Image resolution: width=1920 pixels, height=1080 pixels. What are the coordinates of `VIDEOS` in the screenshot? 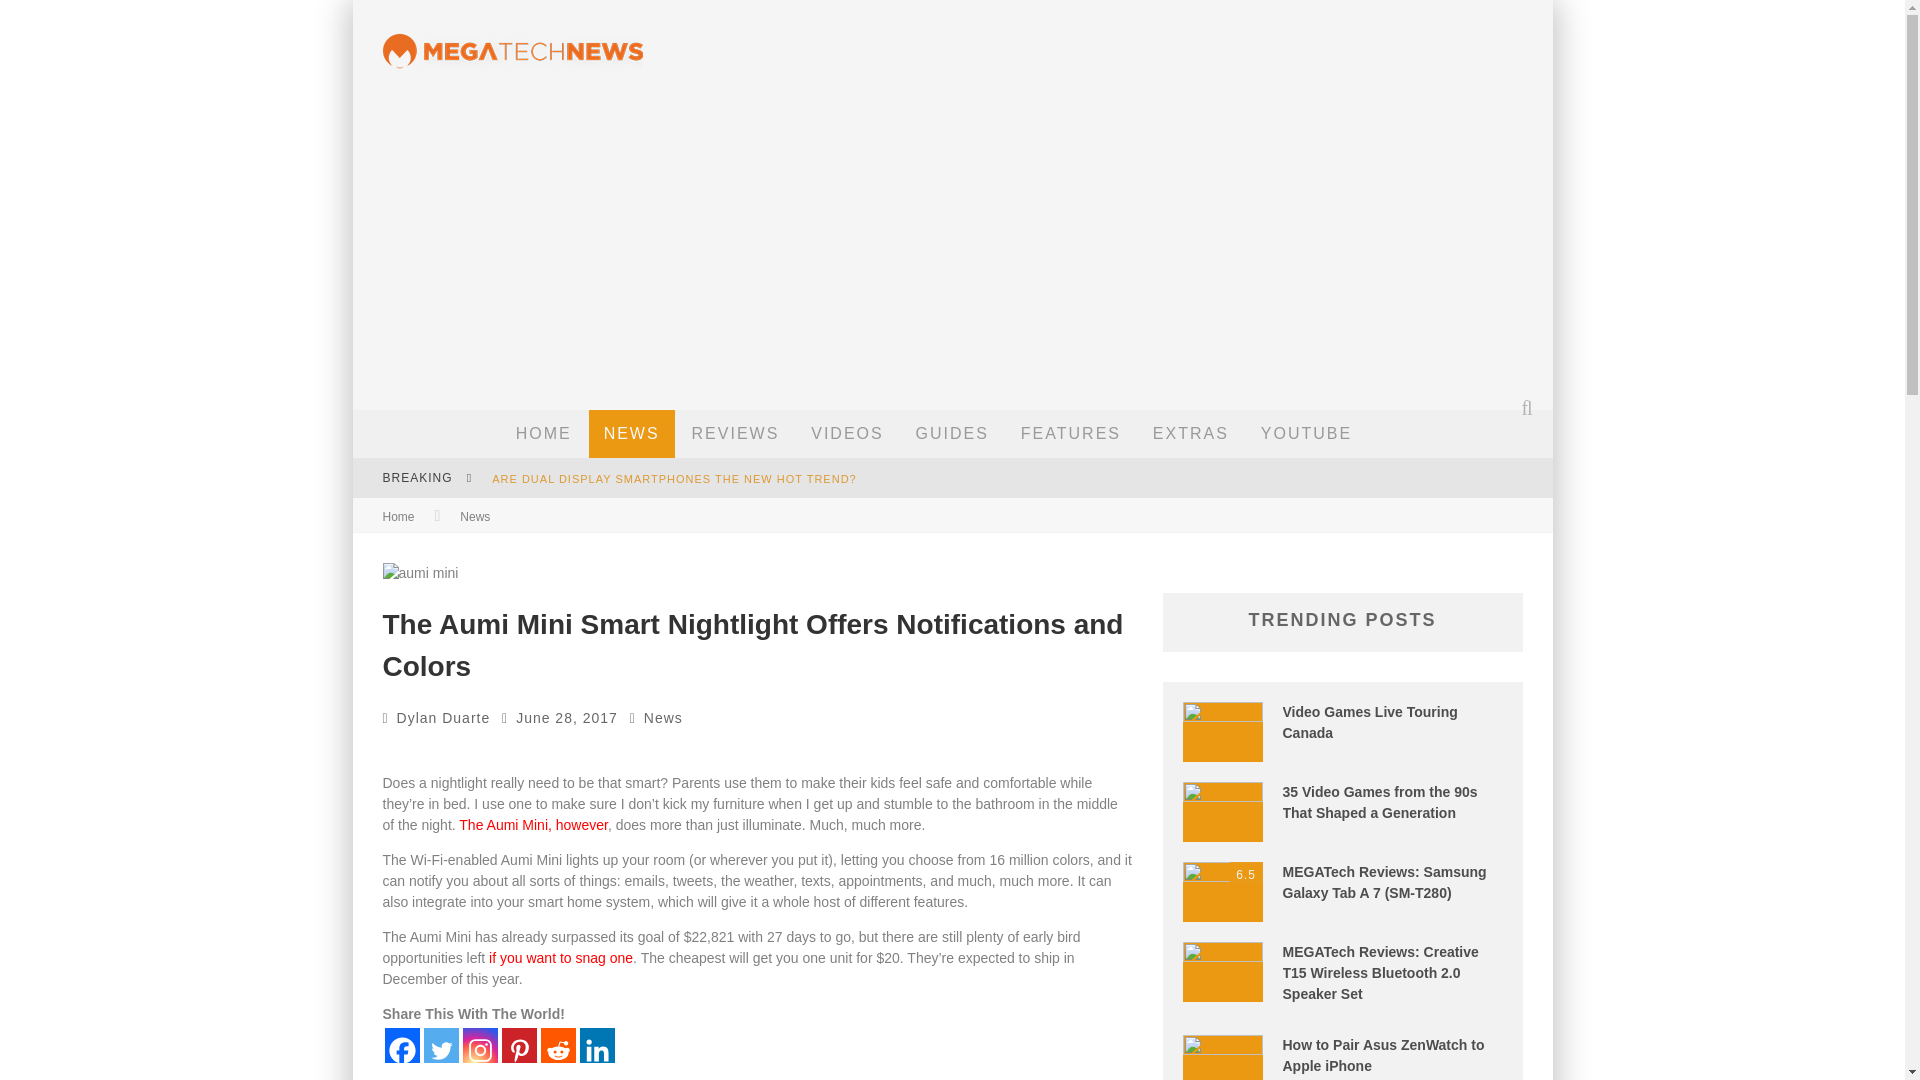 It's located at (847, 434).